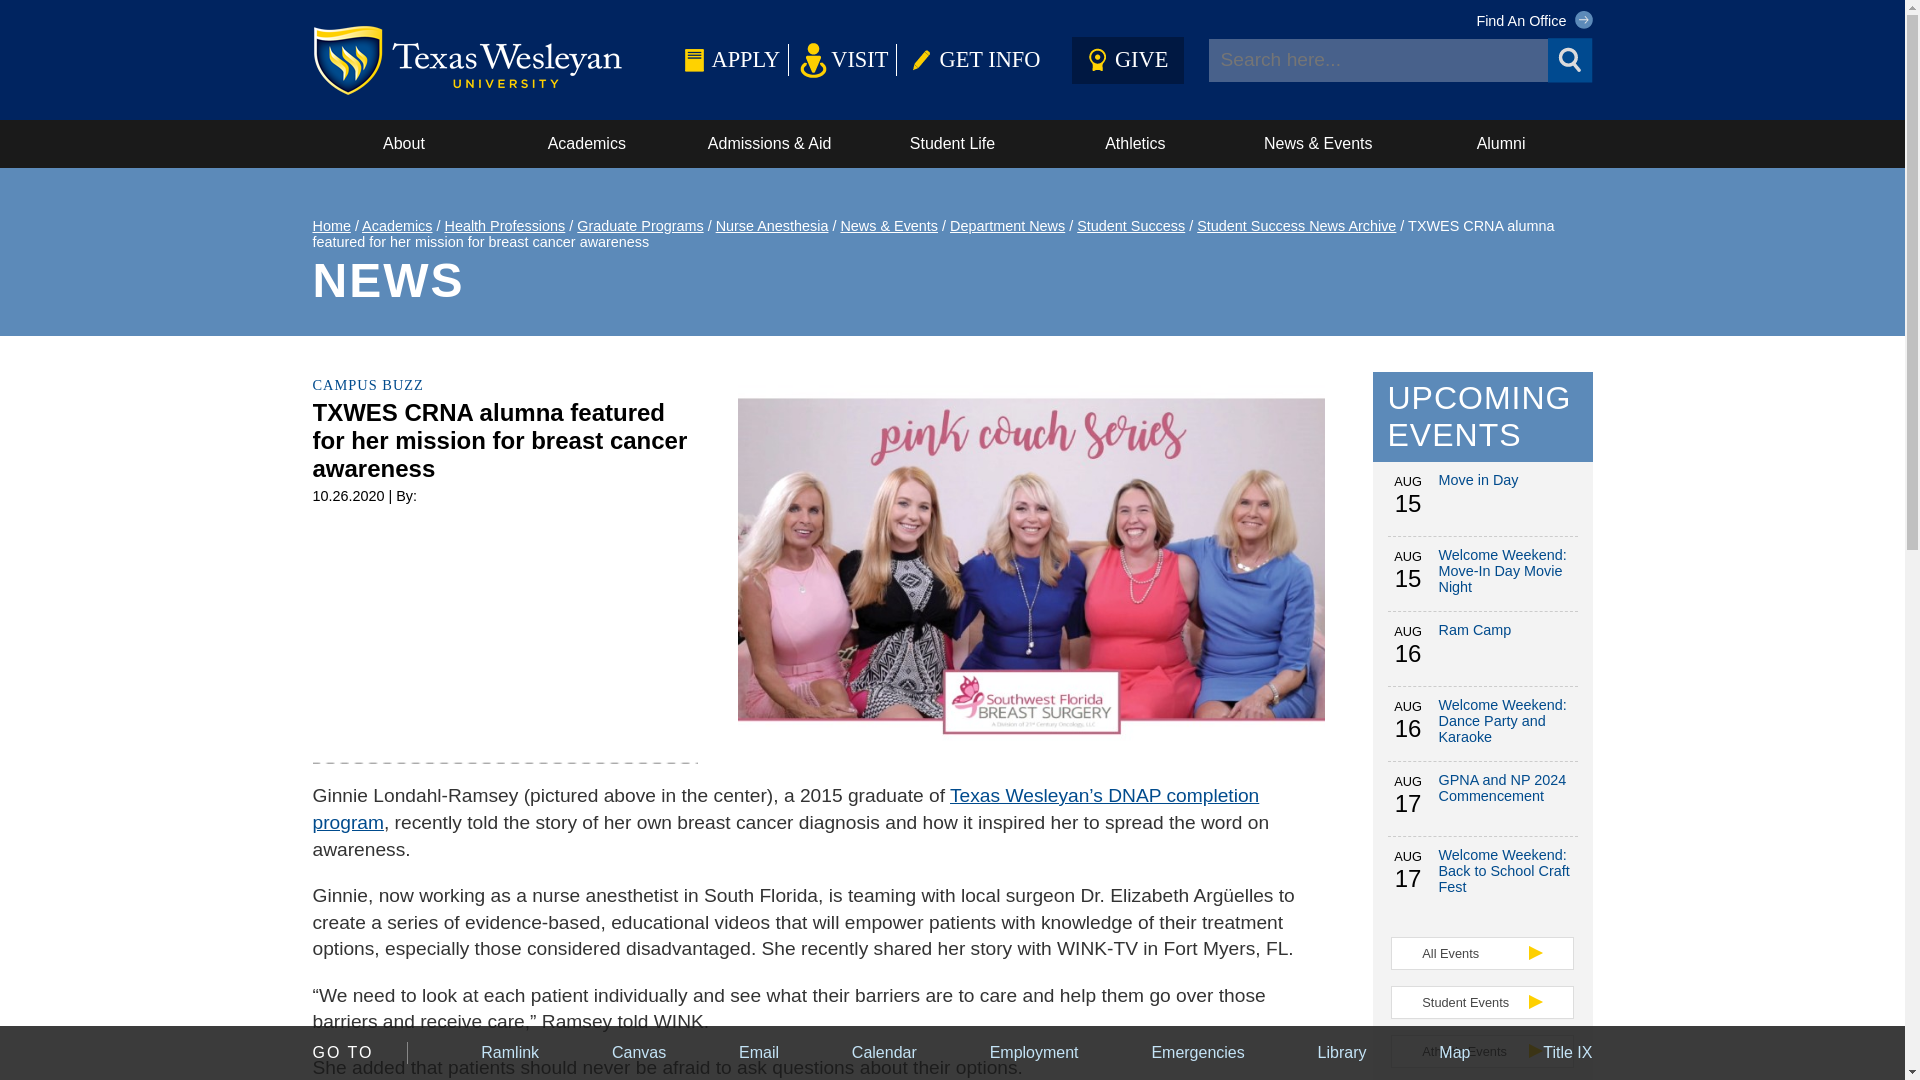 The height and width of the screenshot is (1080, 1920). Describe the element at coordinates (842, 59) in the screenshot. I see `VISIT` at that location.